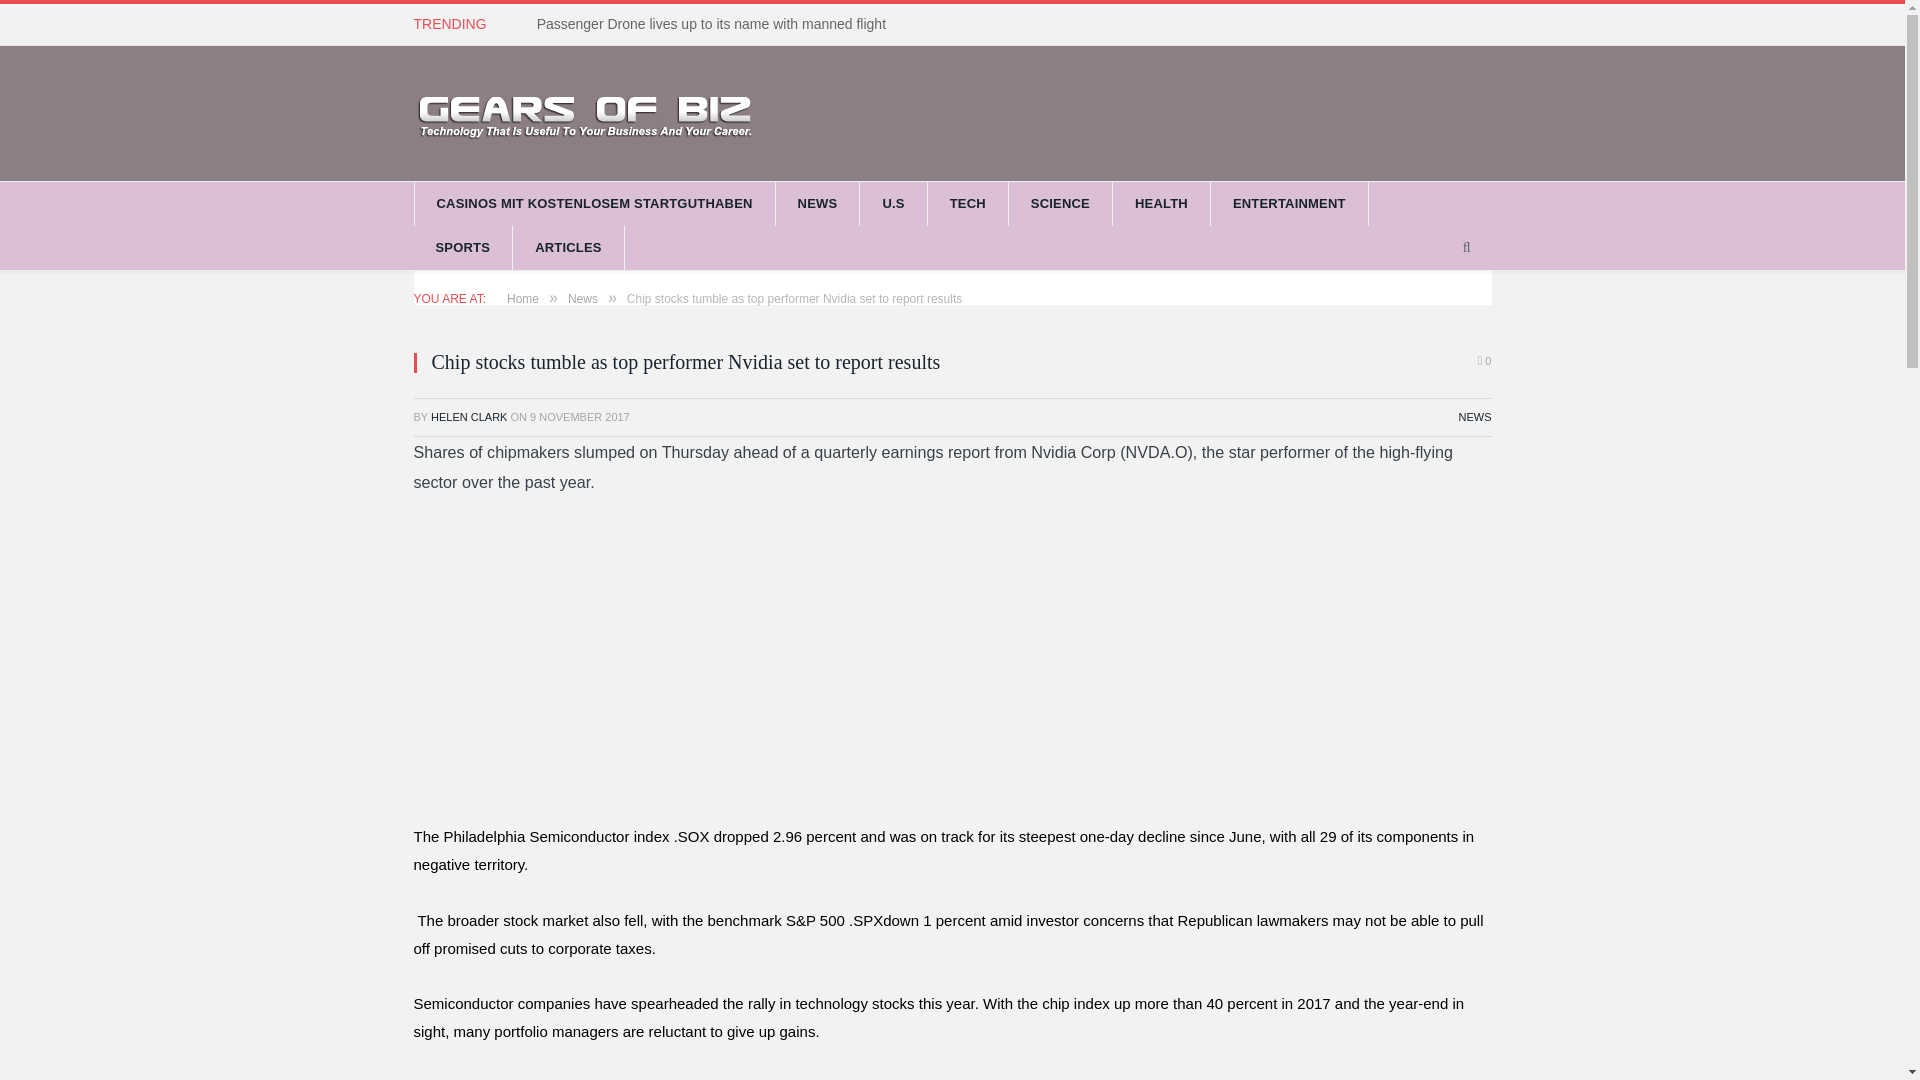  Describe the element at coordinates (1162, 204) in the screenshot. I see `HEALTH` at that location.